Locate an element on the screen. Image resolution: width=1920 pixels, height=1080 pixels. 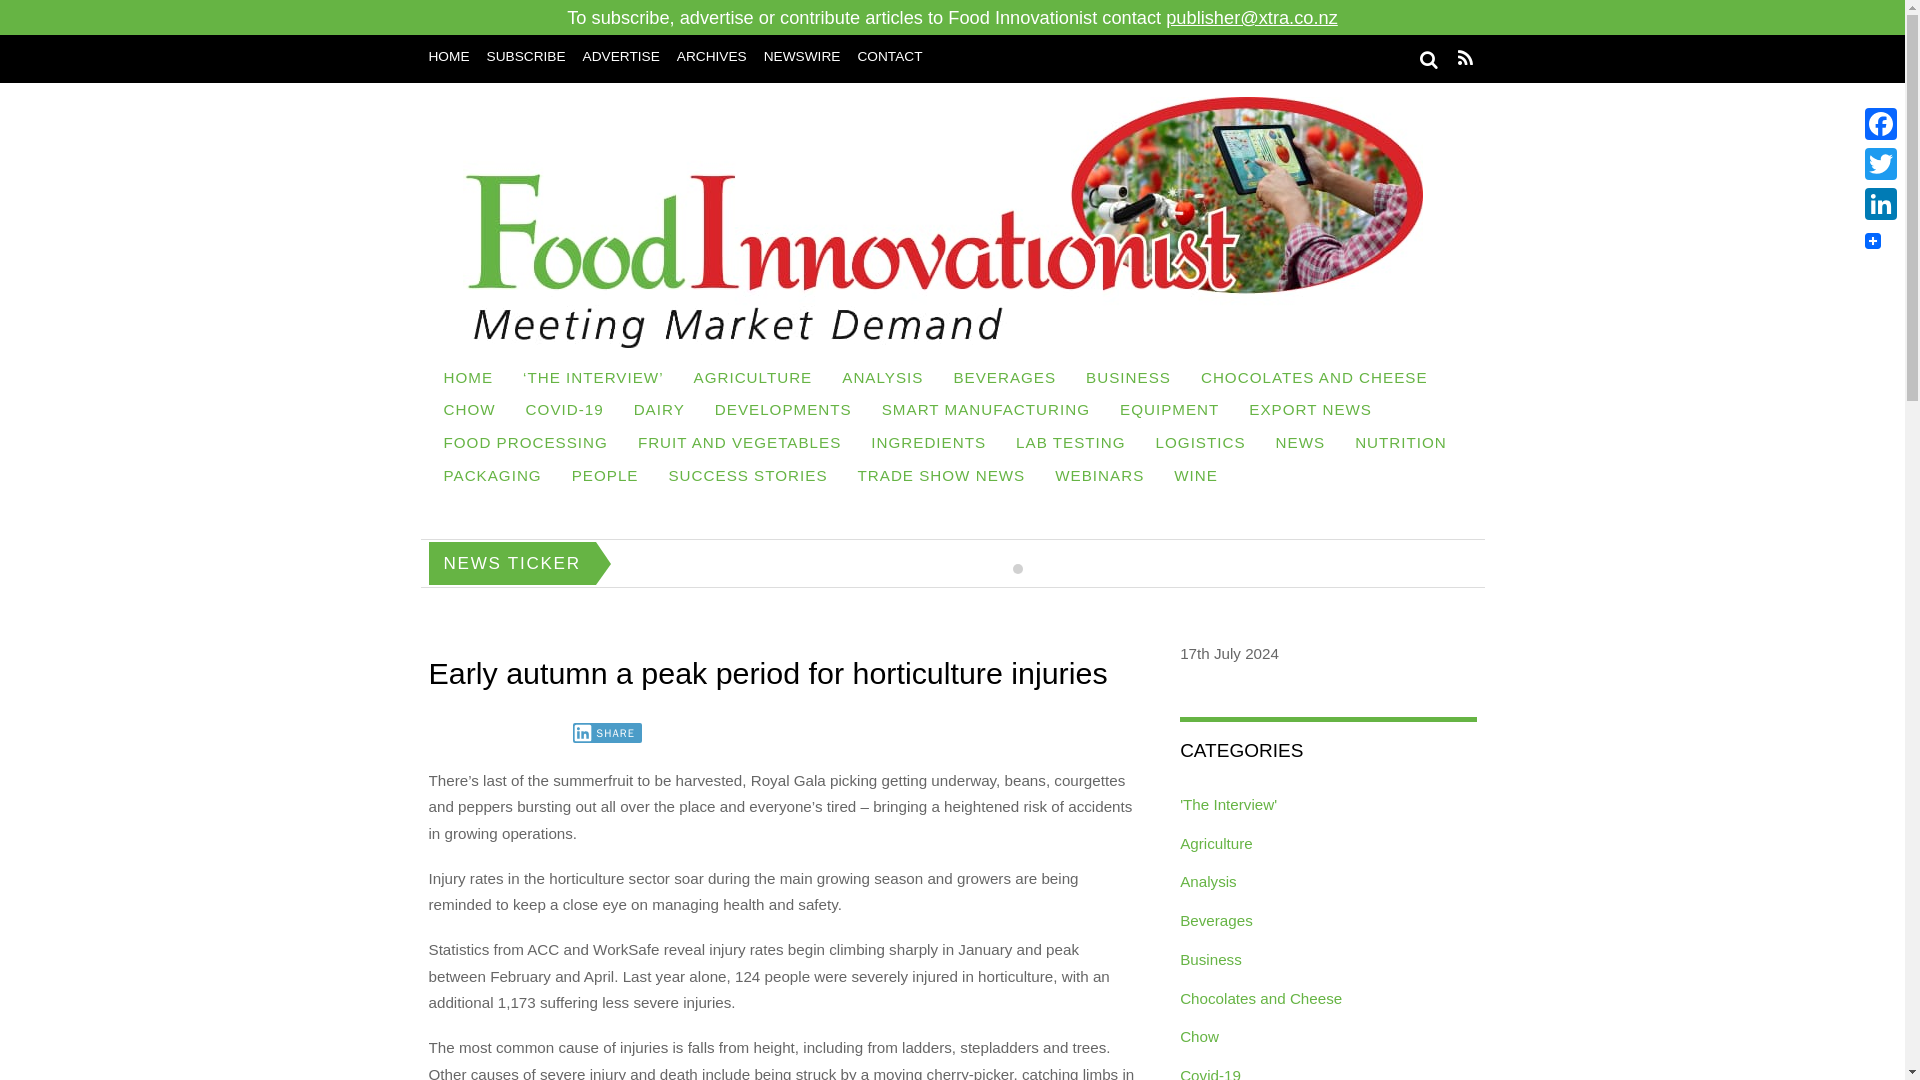
HOME is located at coordinates (448, 56).